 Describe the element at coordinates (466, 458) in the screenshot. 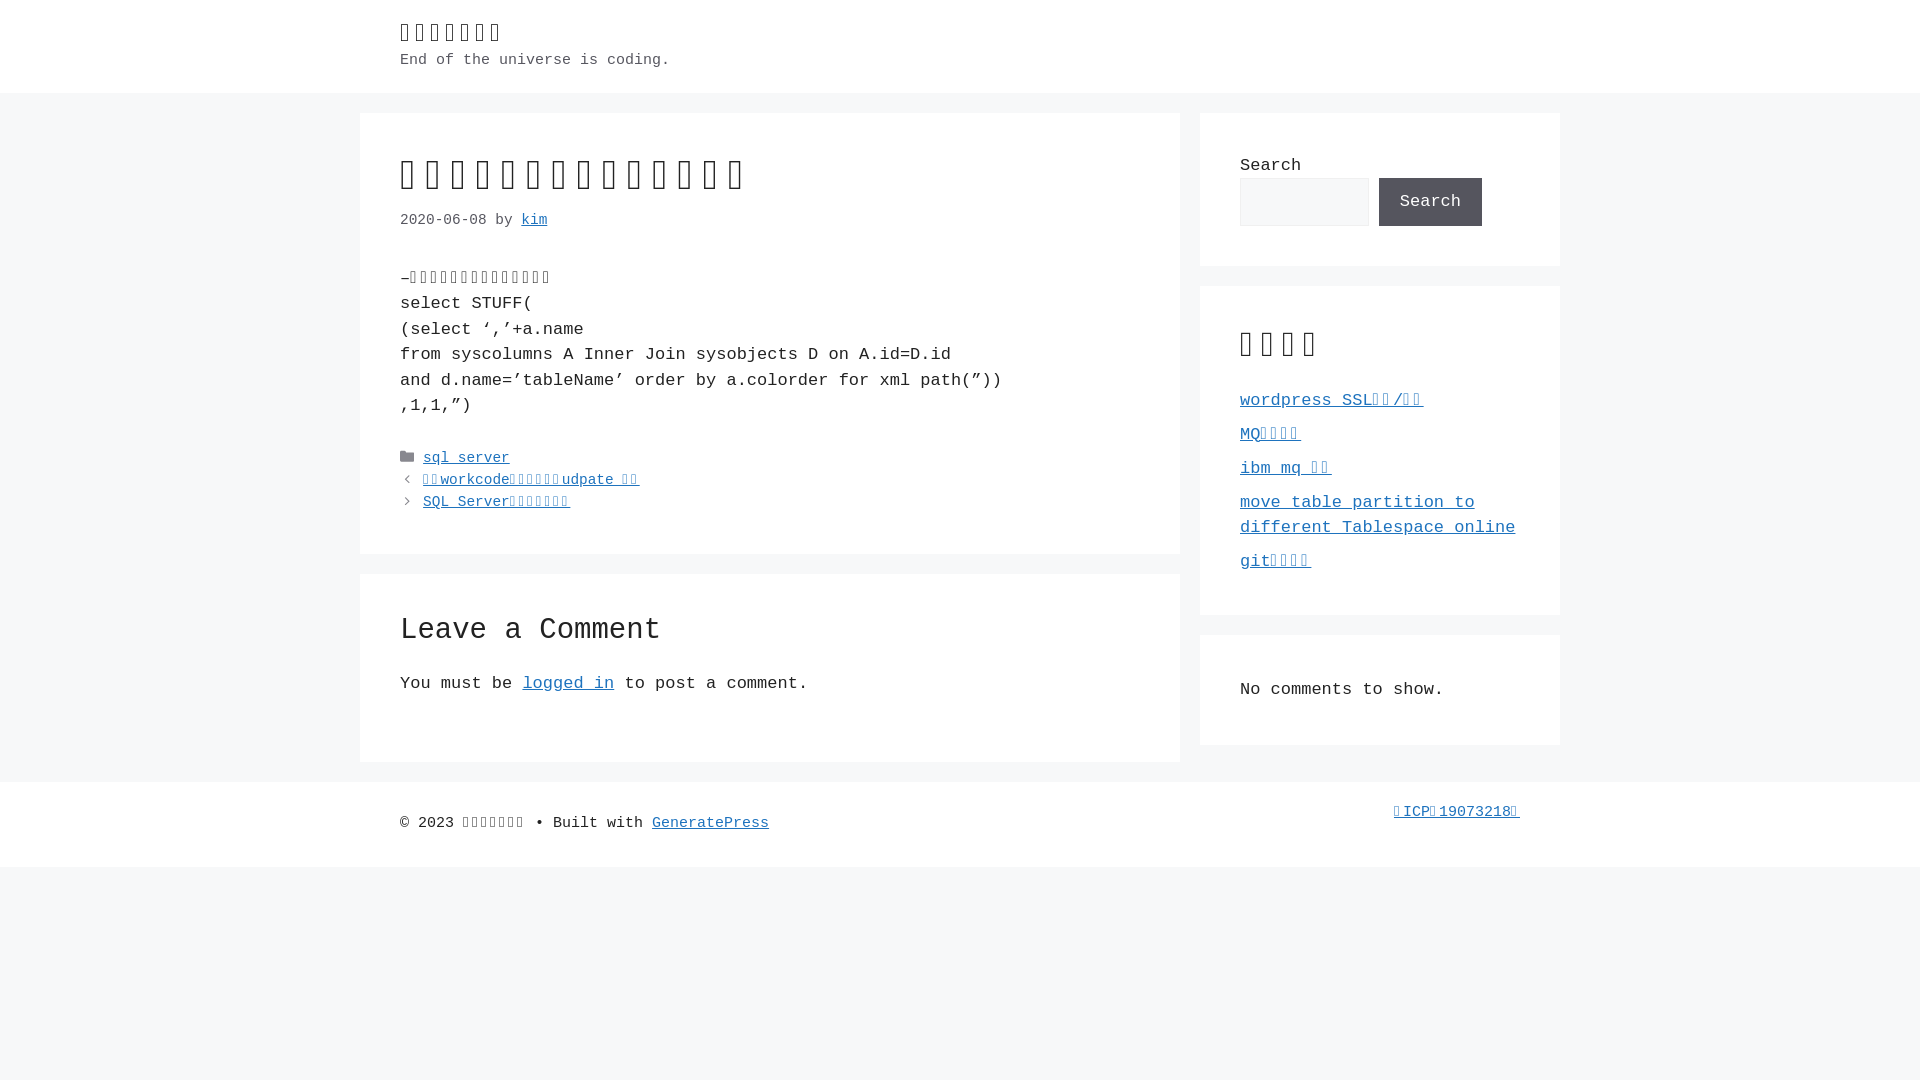

I see `sql server` at that location.